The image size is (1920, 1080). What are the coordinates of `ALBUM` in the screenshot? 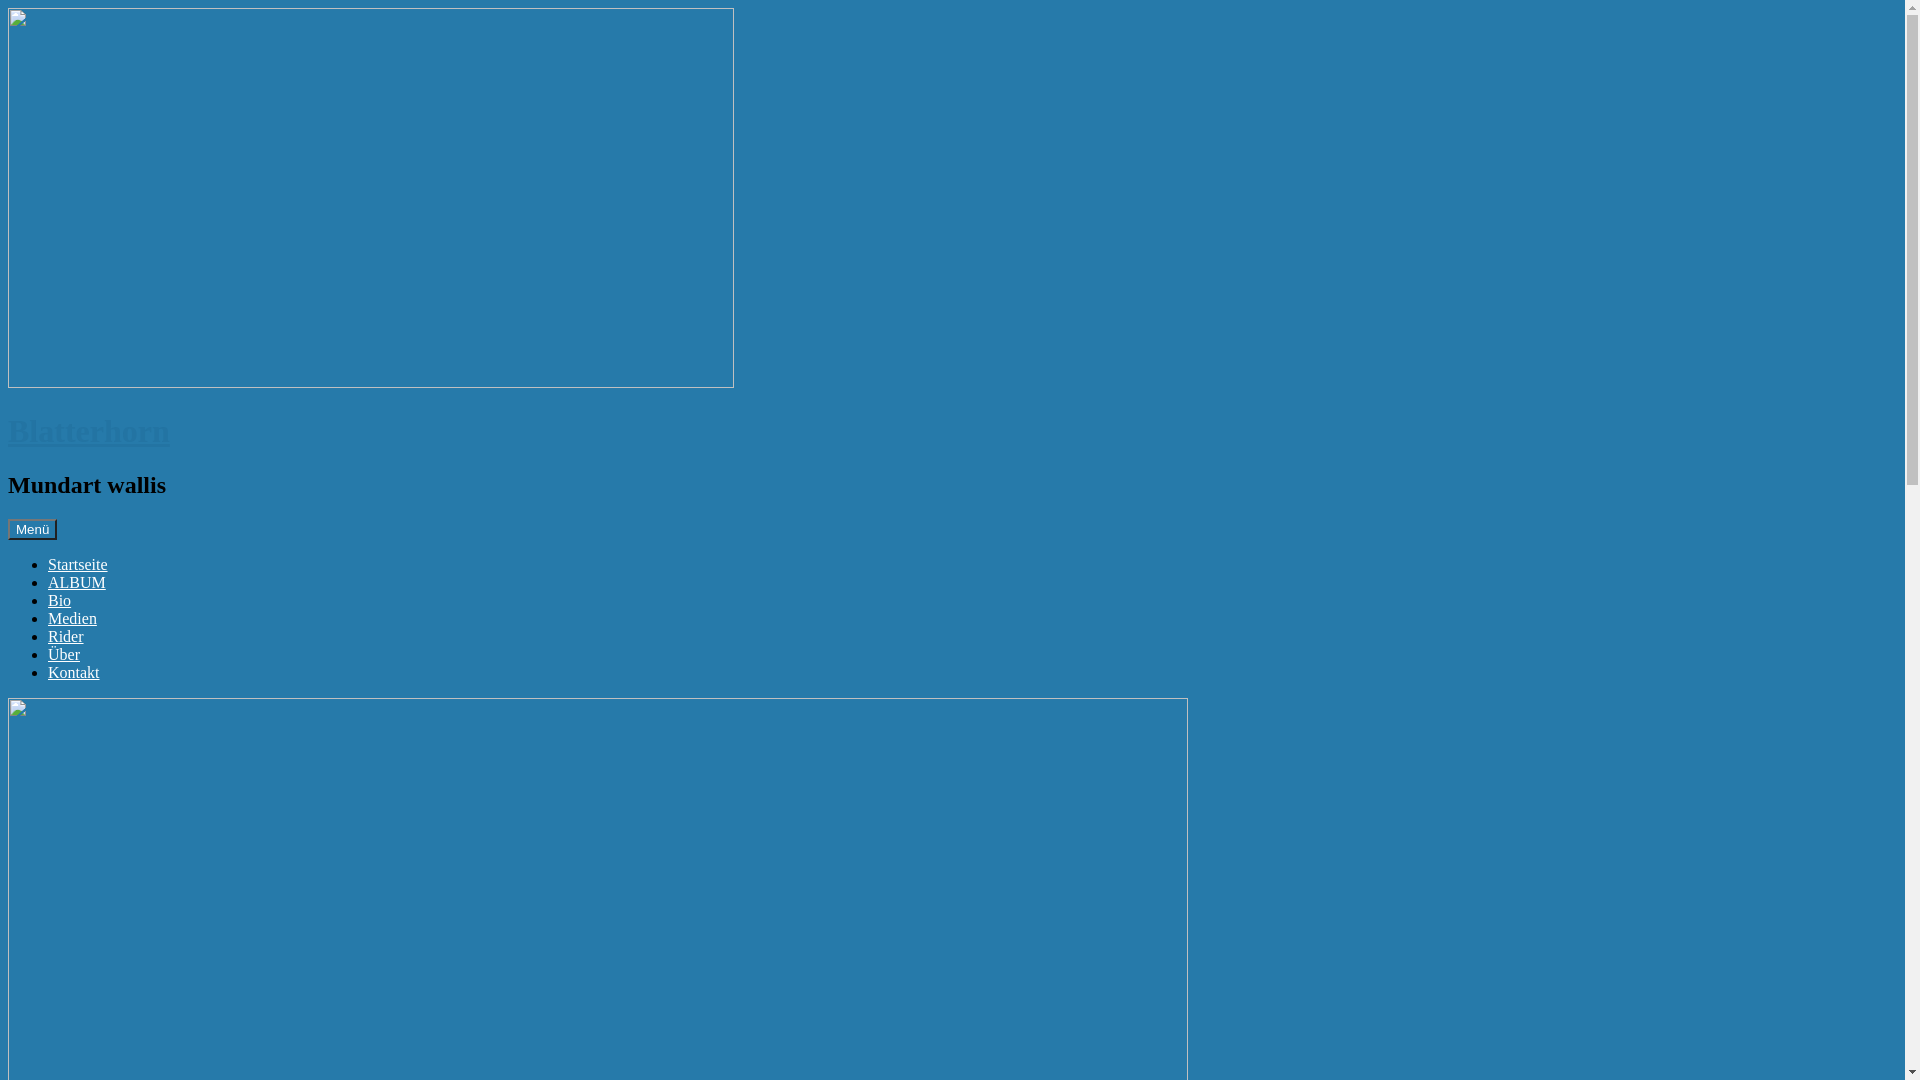 It's located at (77, 582).